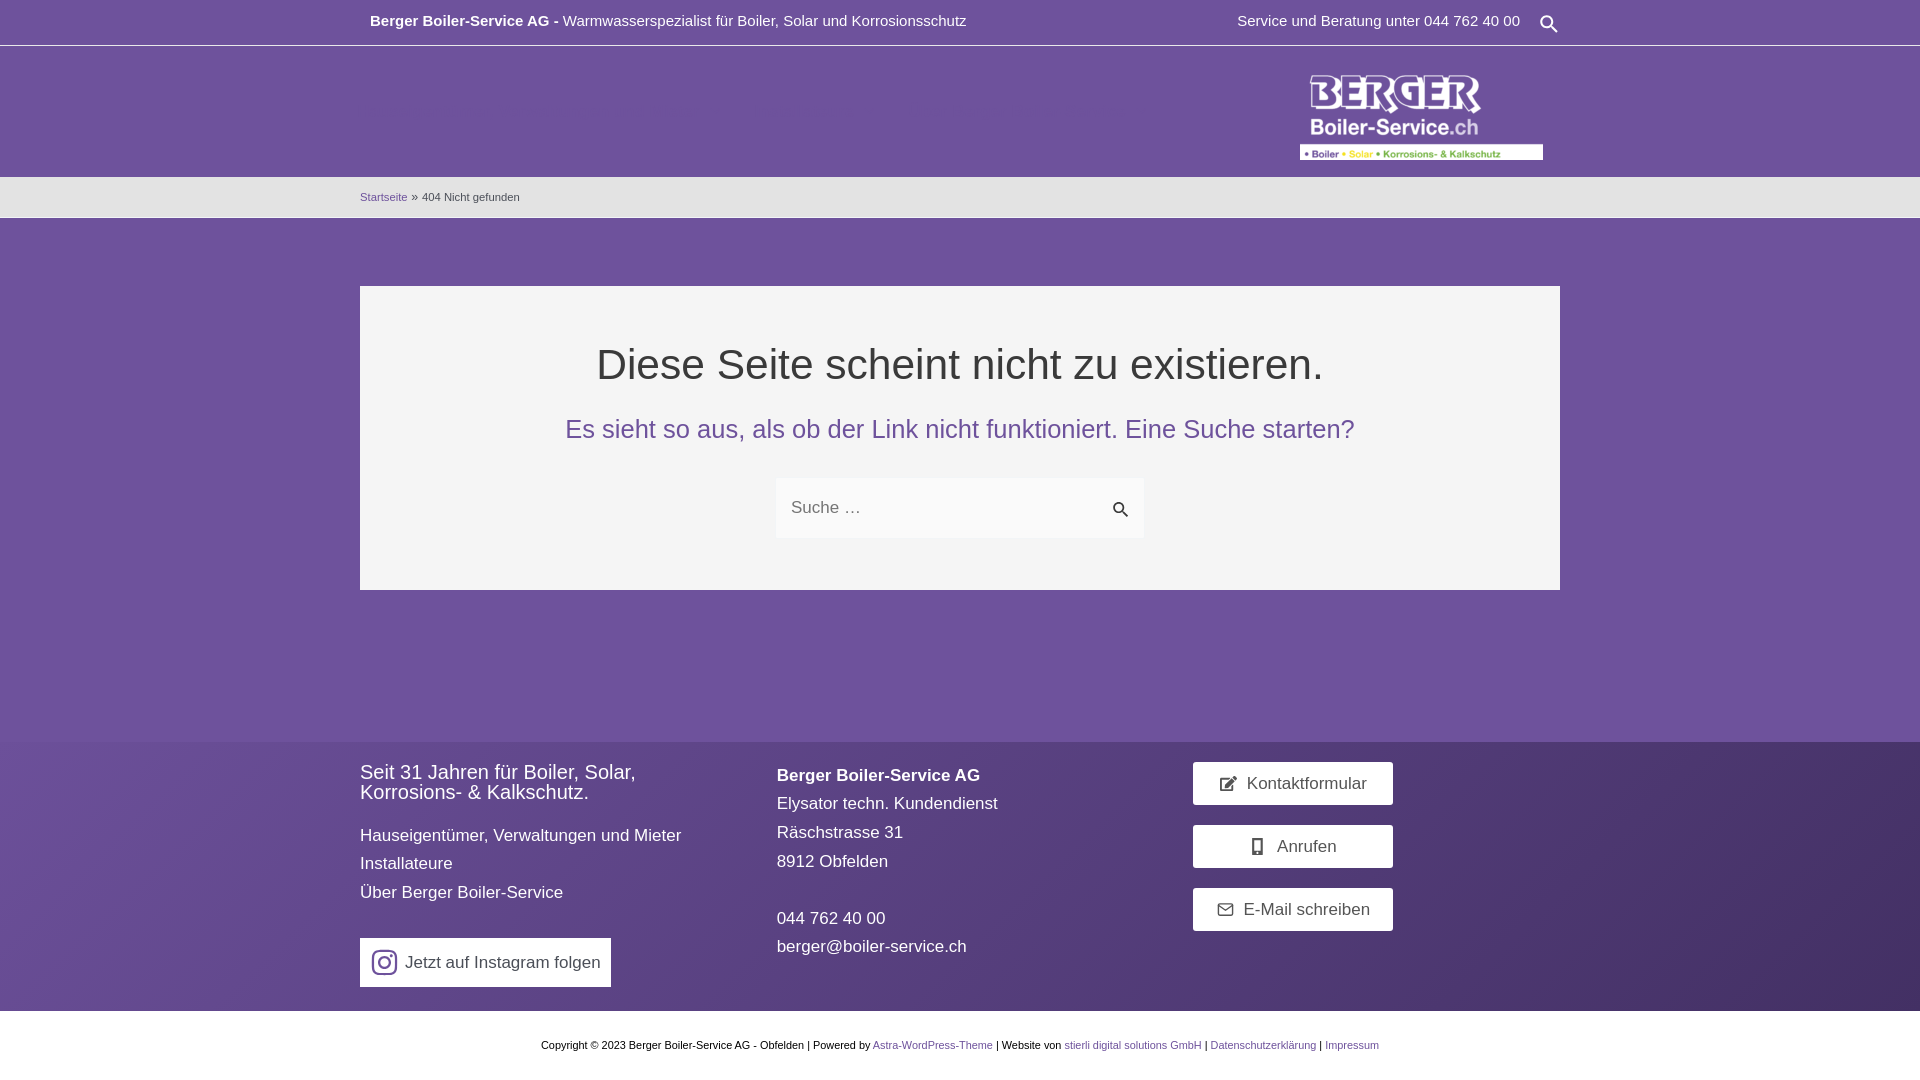 The height and width of the screenshot is (1080, 1920). Describe the element at coordinates (1352, 1045) in the screenshot. I see `Impressum` at that location.